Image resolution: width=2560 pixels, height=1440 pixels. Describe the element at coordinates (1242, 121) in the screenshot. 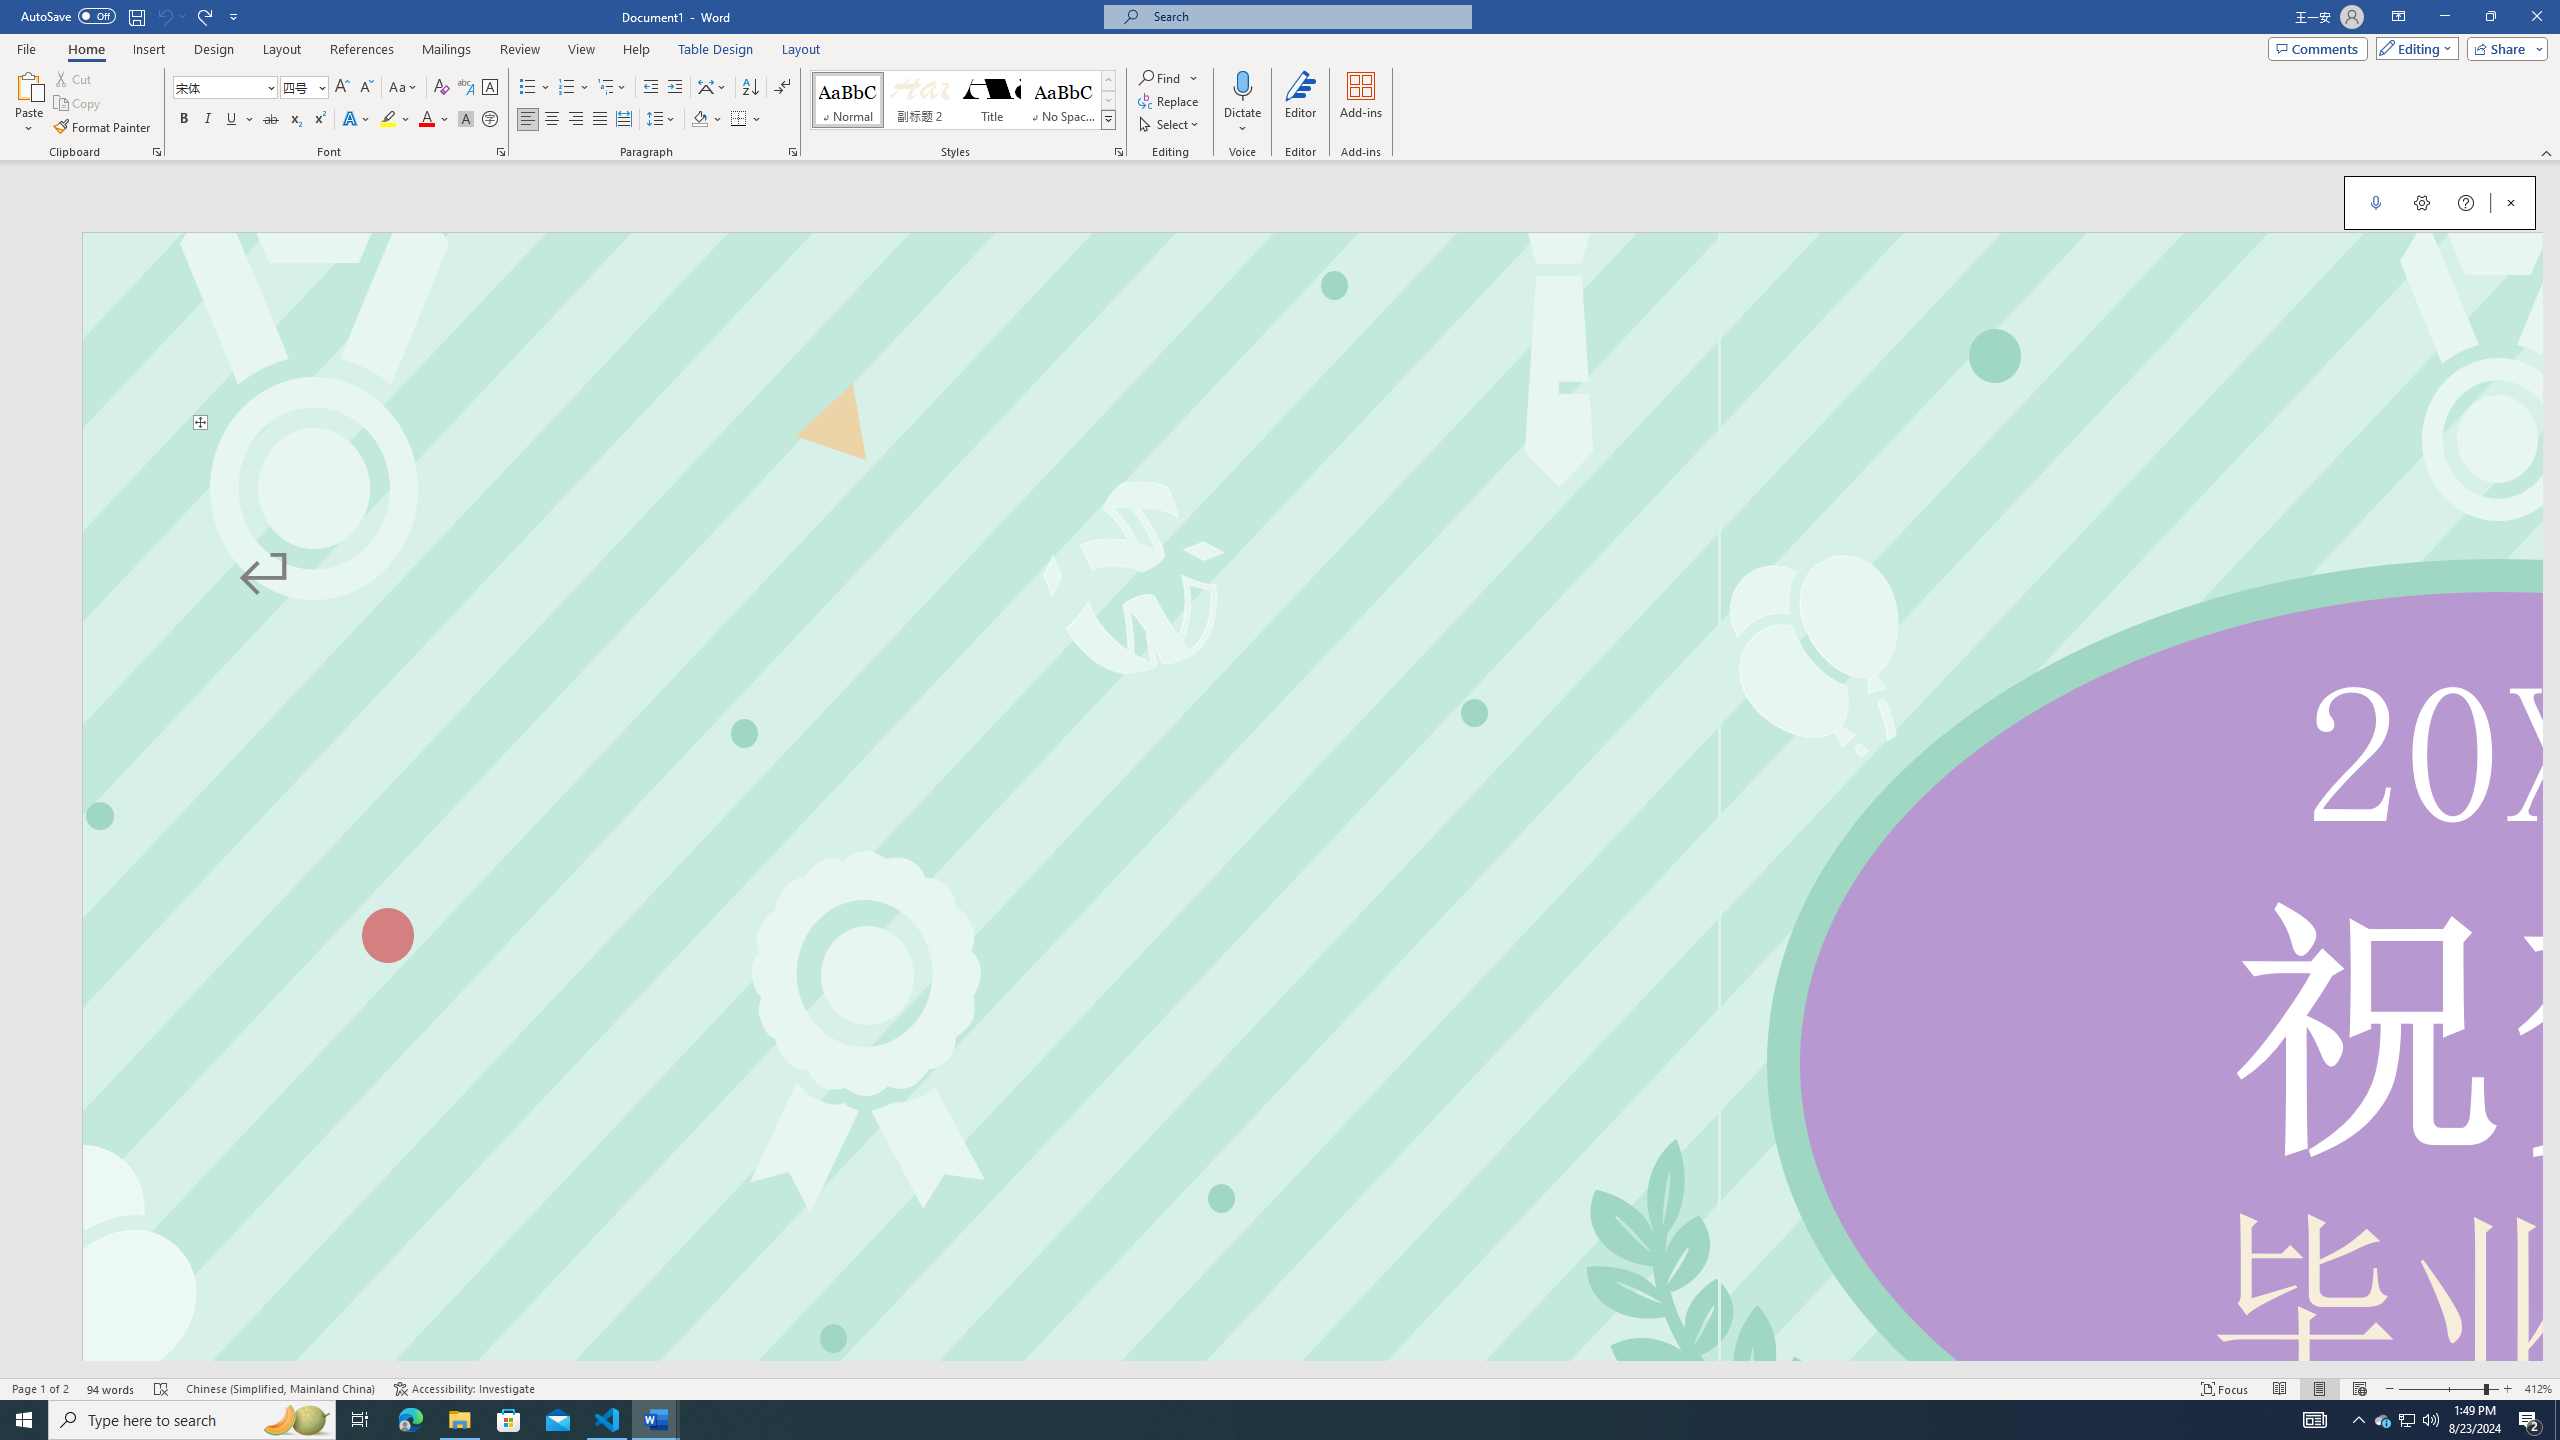

I see `More Options` at that location.